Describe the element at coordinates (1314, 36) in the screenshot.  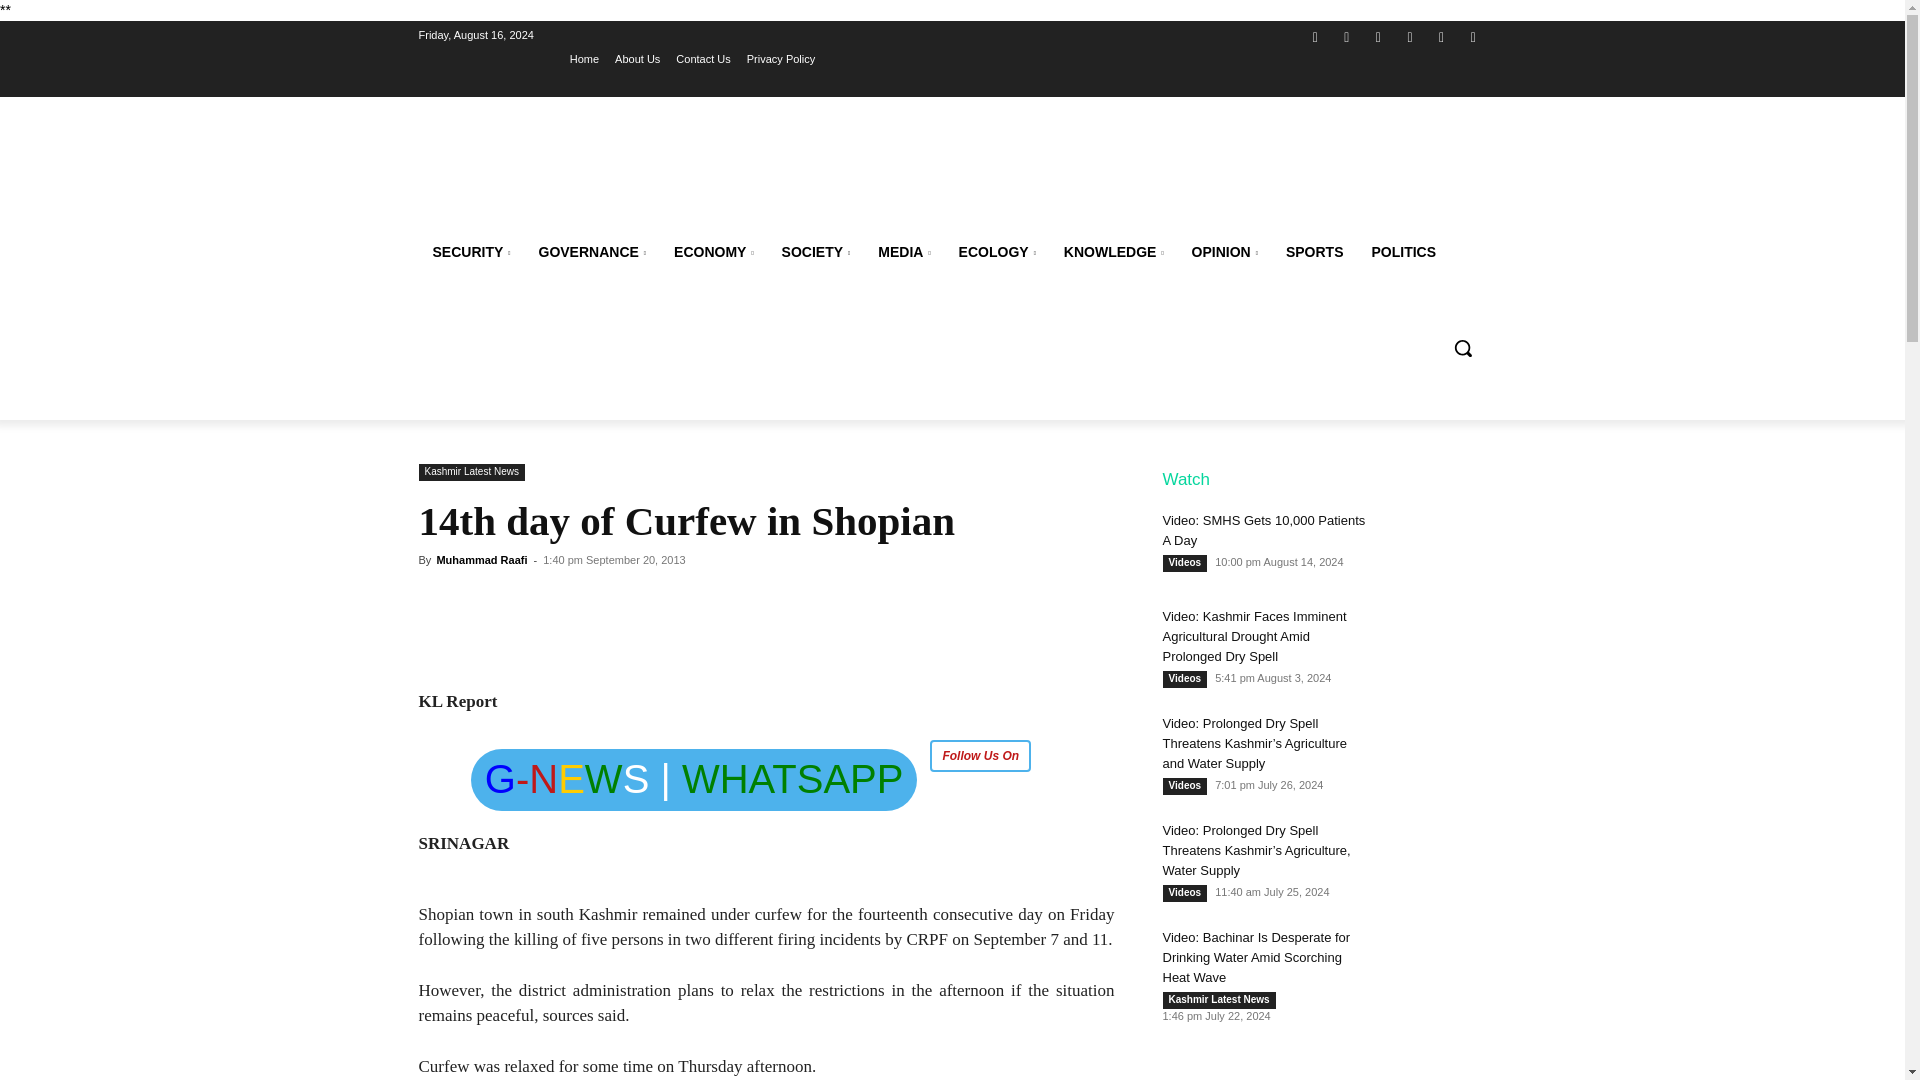
I see `Facebook` at that location.